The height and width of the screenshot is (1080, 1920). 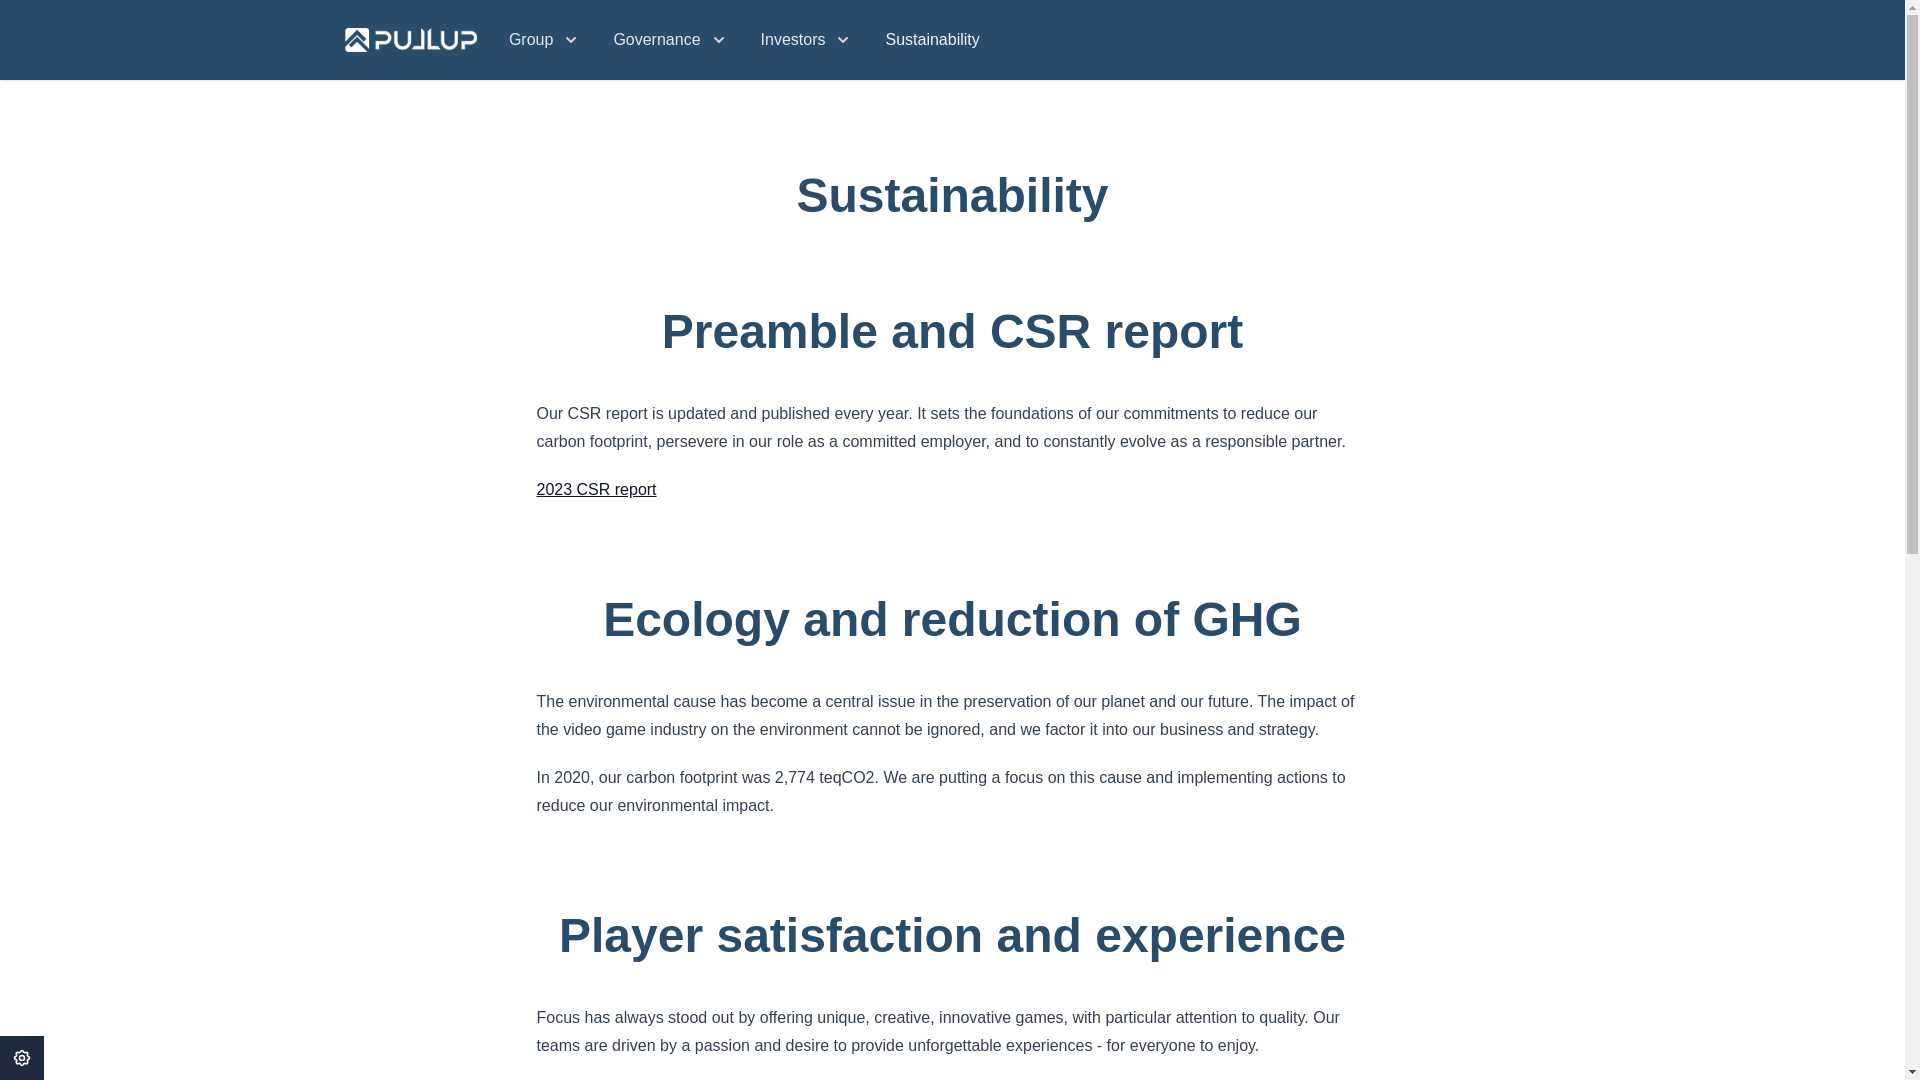 I want to click on open cookie settings, so click(x=22, y=1058).